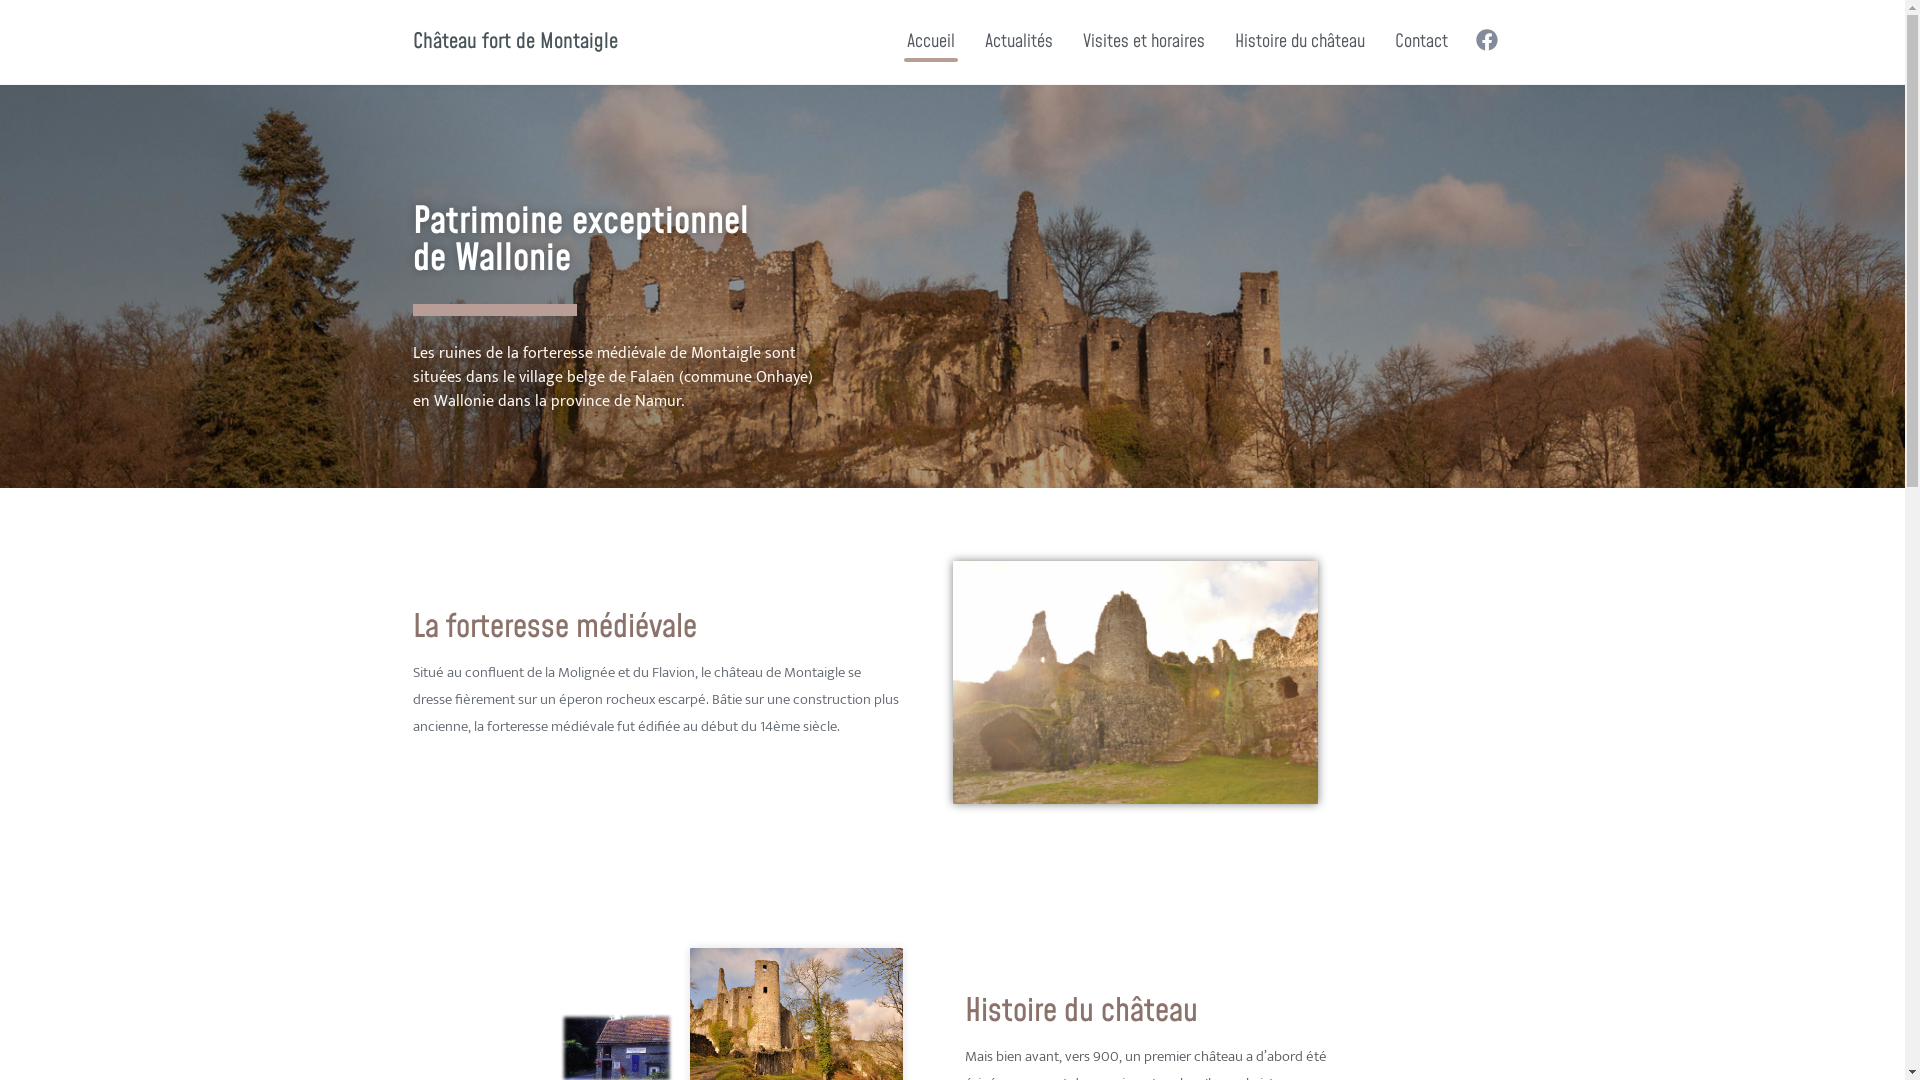  I want to click on Visites et horaires, so click(1144, 42).